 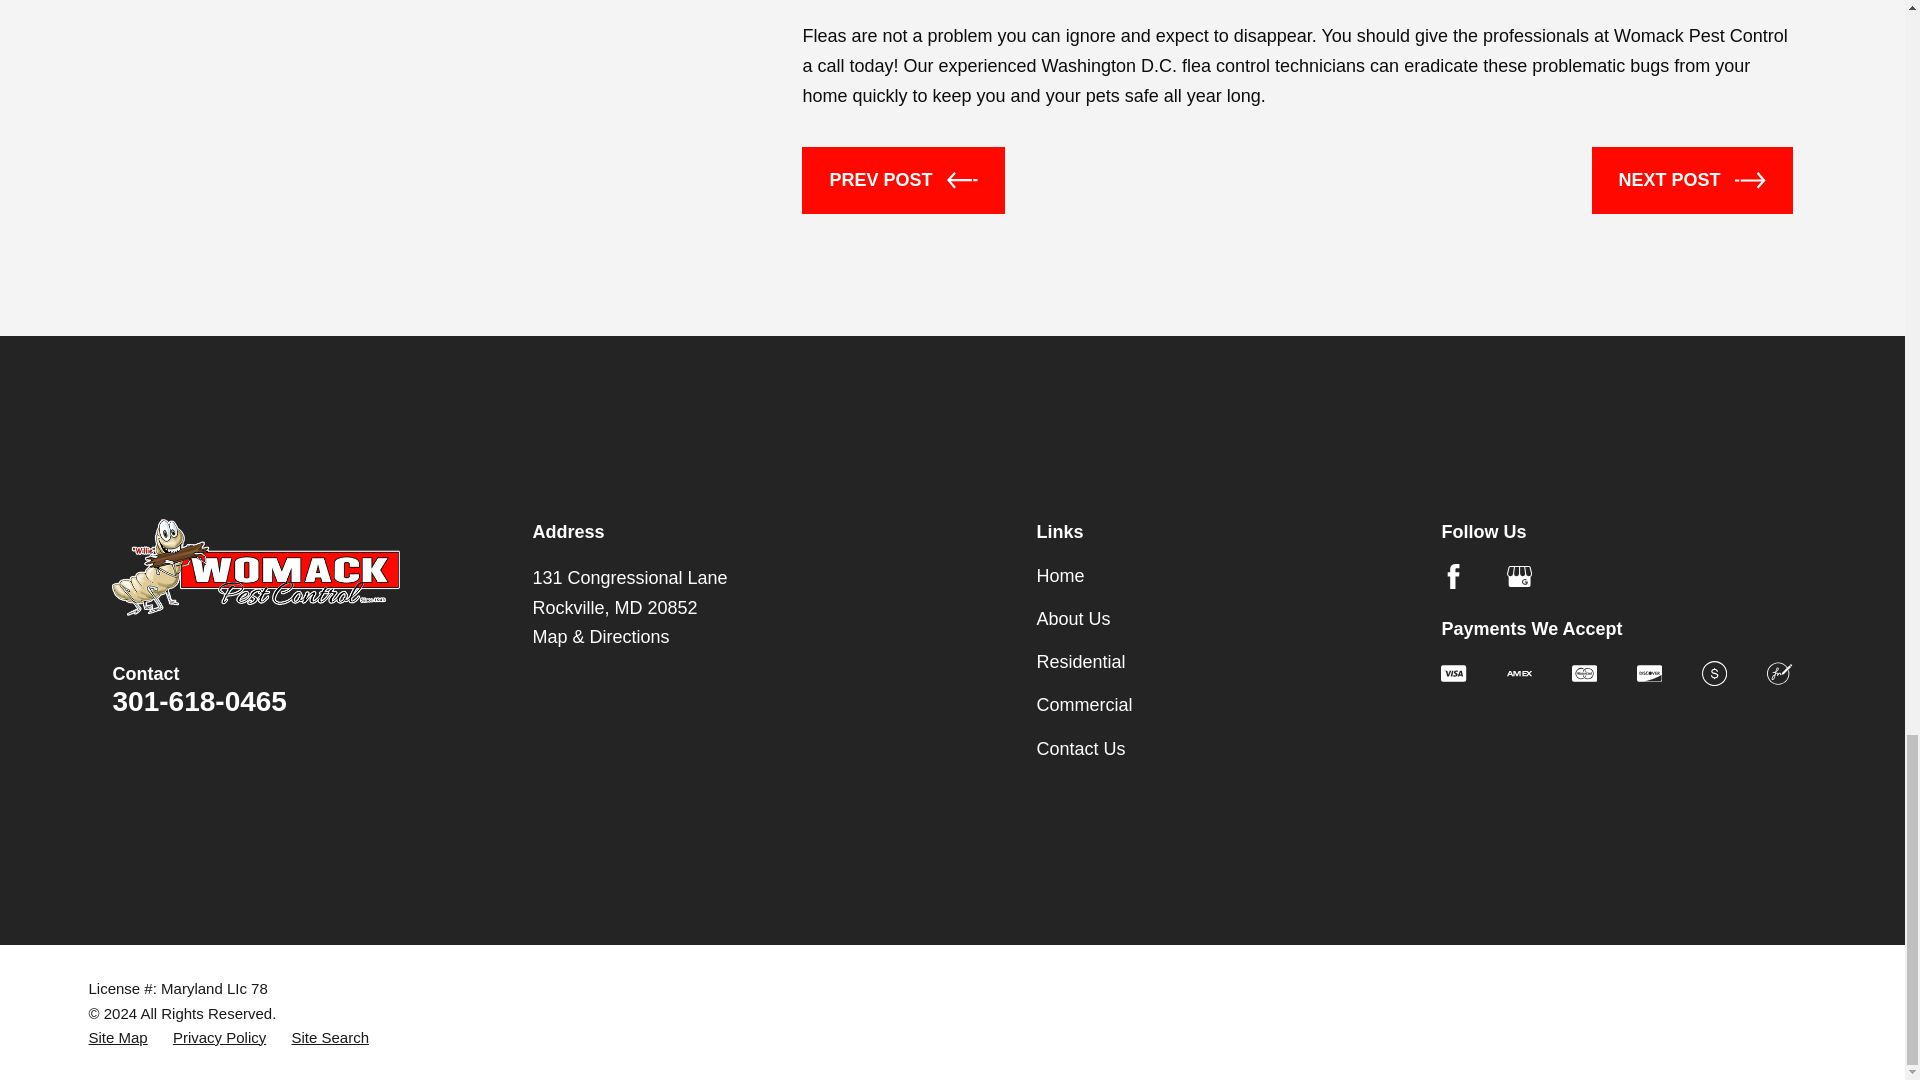 I want to click on MasterCard, so click(x=1584, y=672).